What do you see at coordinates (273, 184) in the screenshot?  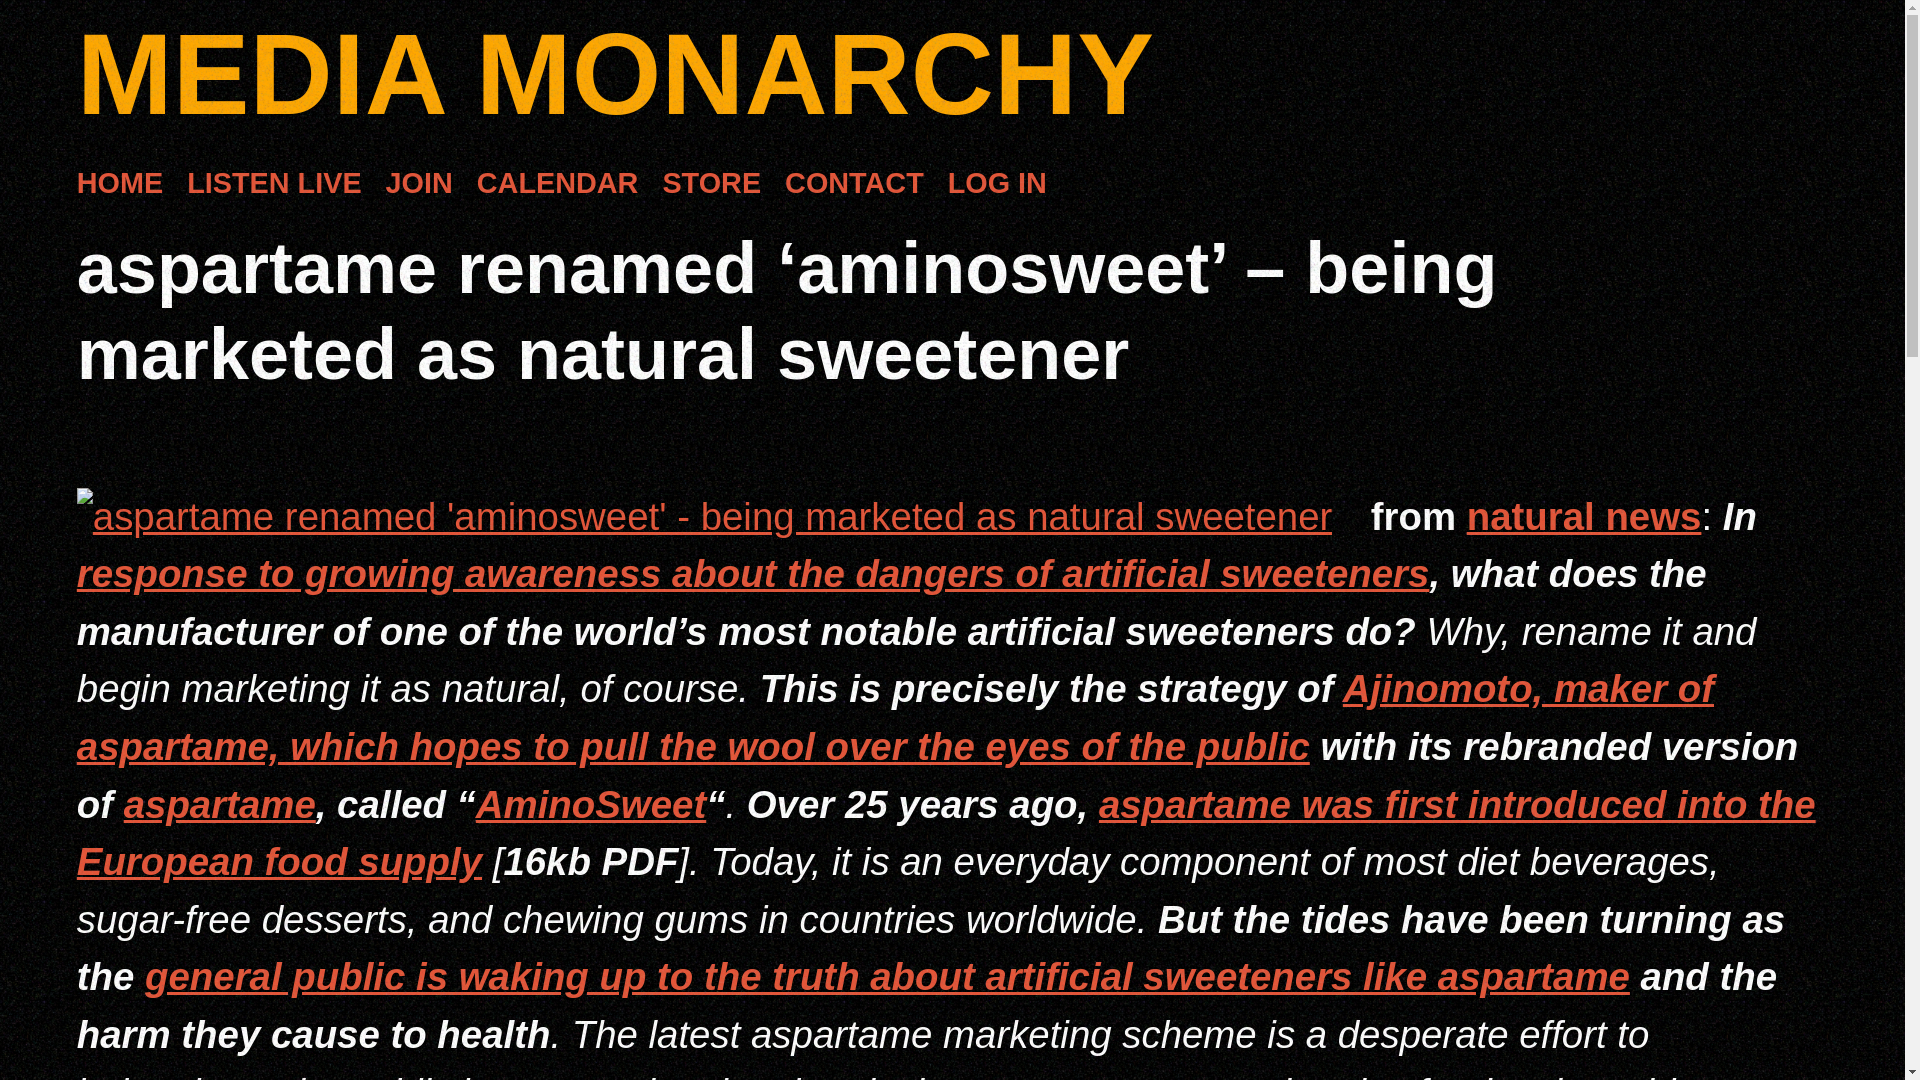 I see `LISTEN LIVE` at bounding box center [273, 184].